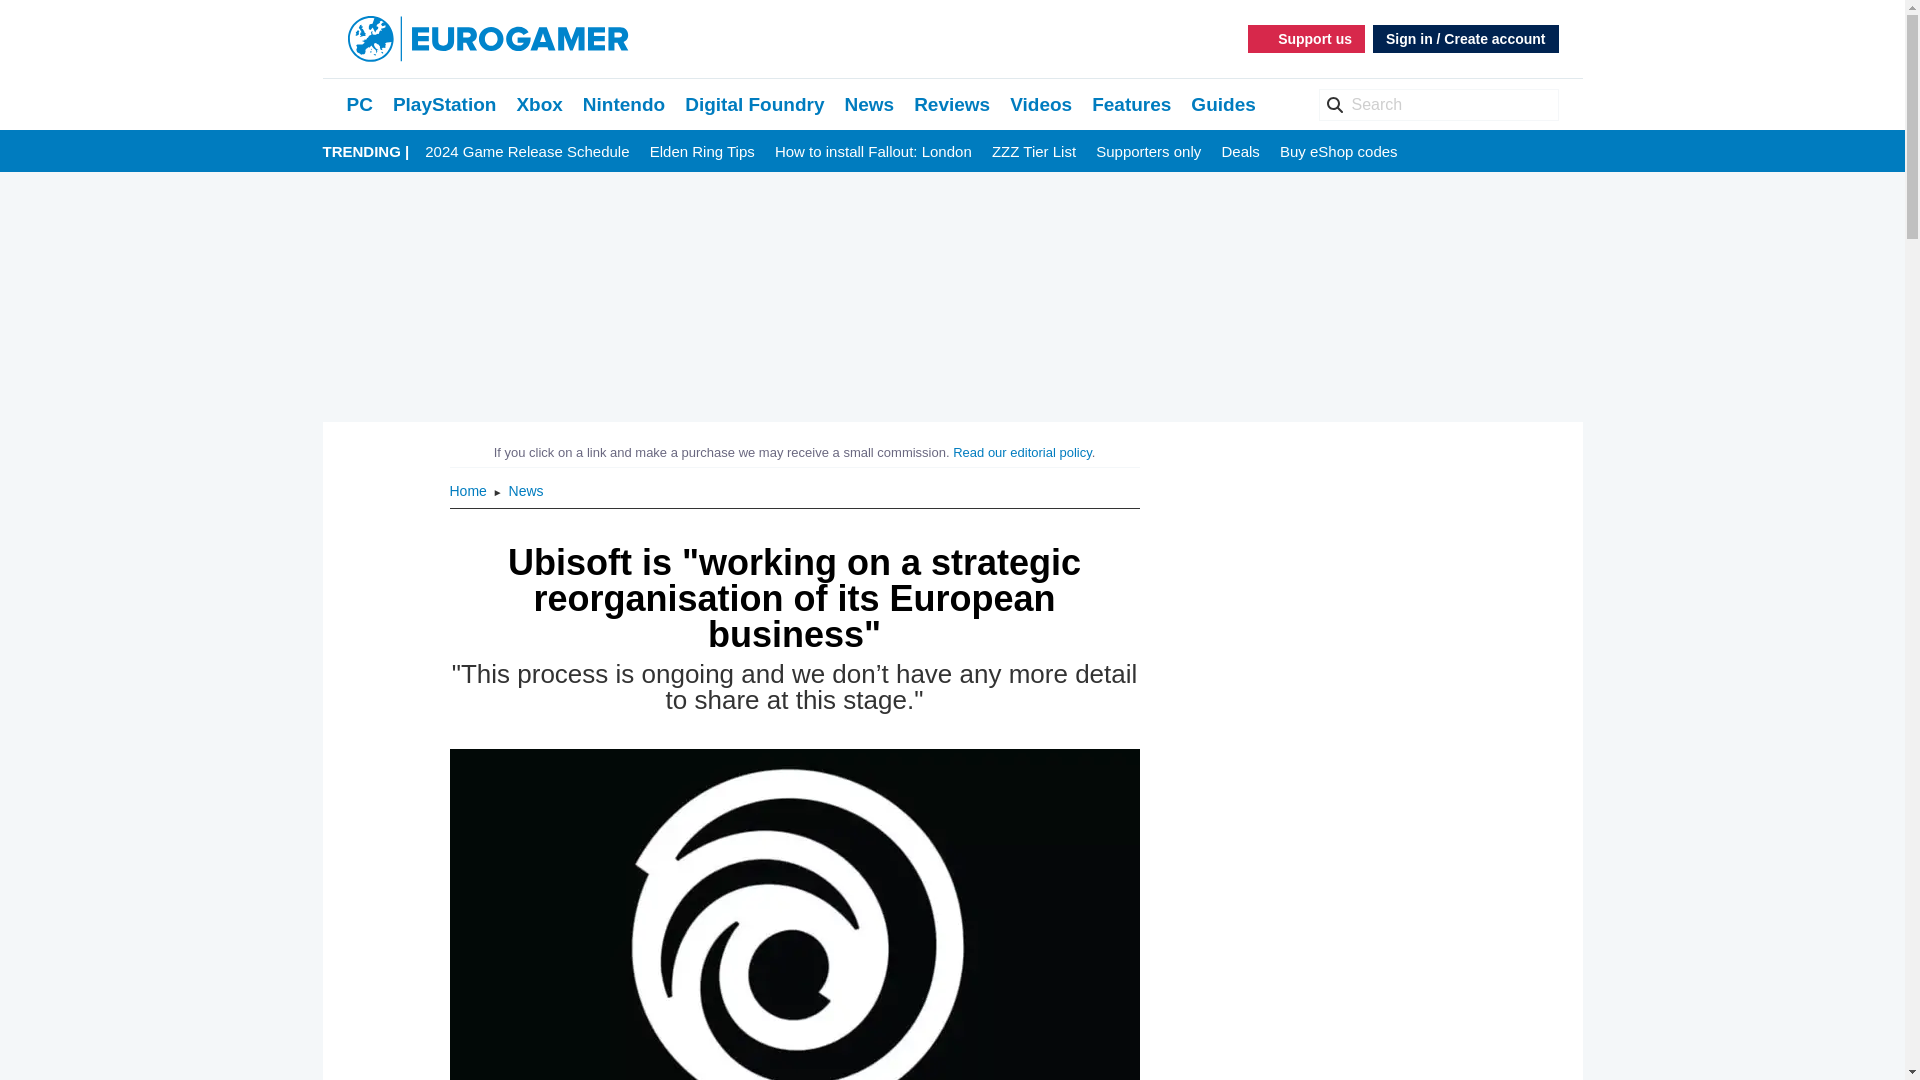 Image resolution: width=1920 pixels, height=1080 pixels. Describe the element at coordinates (1148, 152) in the screenshot. I see `Supporters only` at that location.